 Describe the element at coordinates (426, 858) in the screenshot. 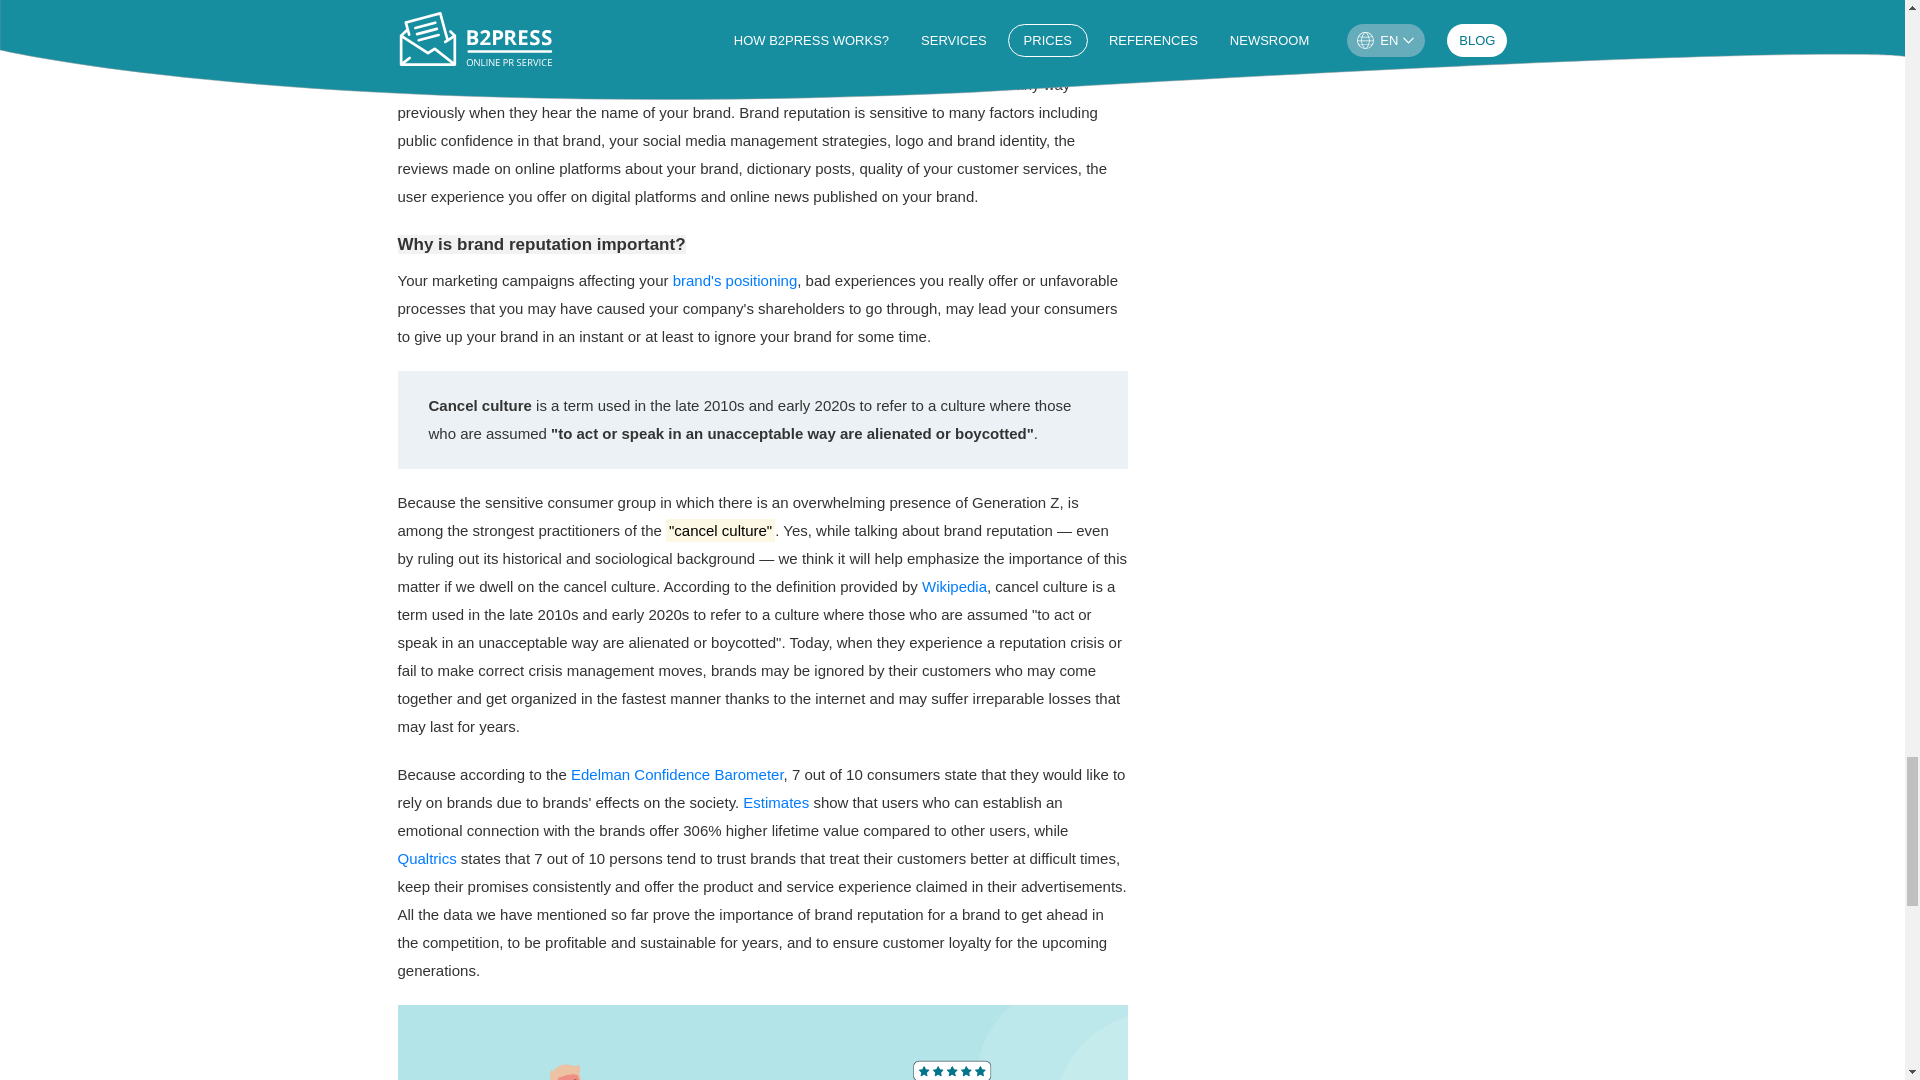

I see `Qualtrics` at that location.